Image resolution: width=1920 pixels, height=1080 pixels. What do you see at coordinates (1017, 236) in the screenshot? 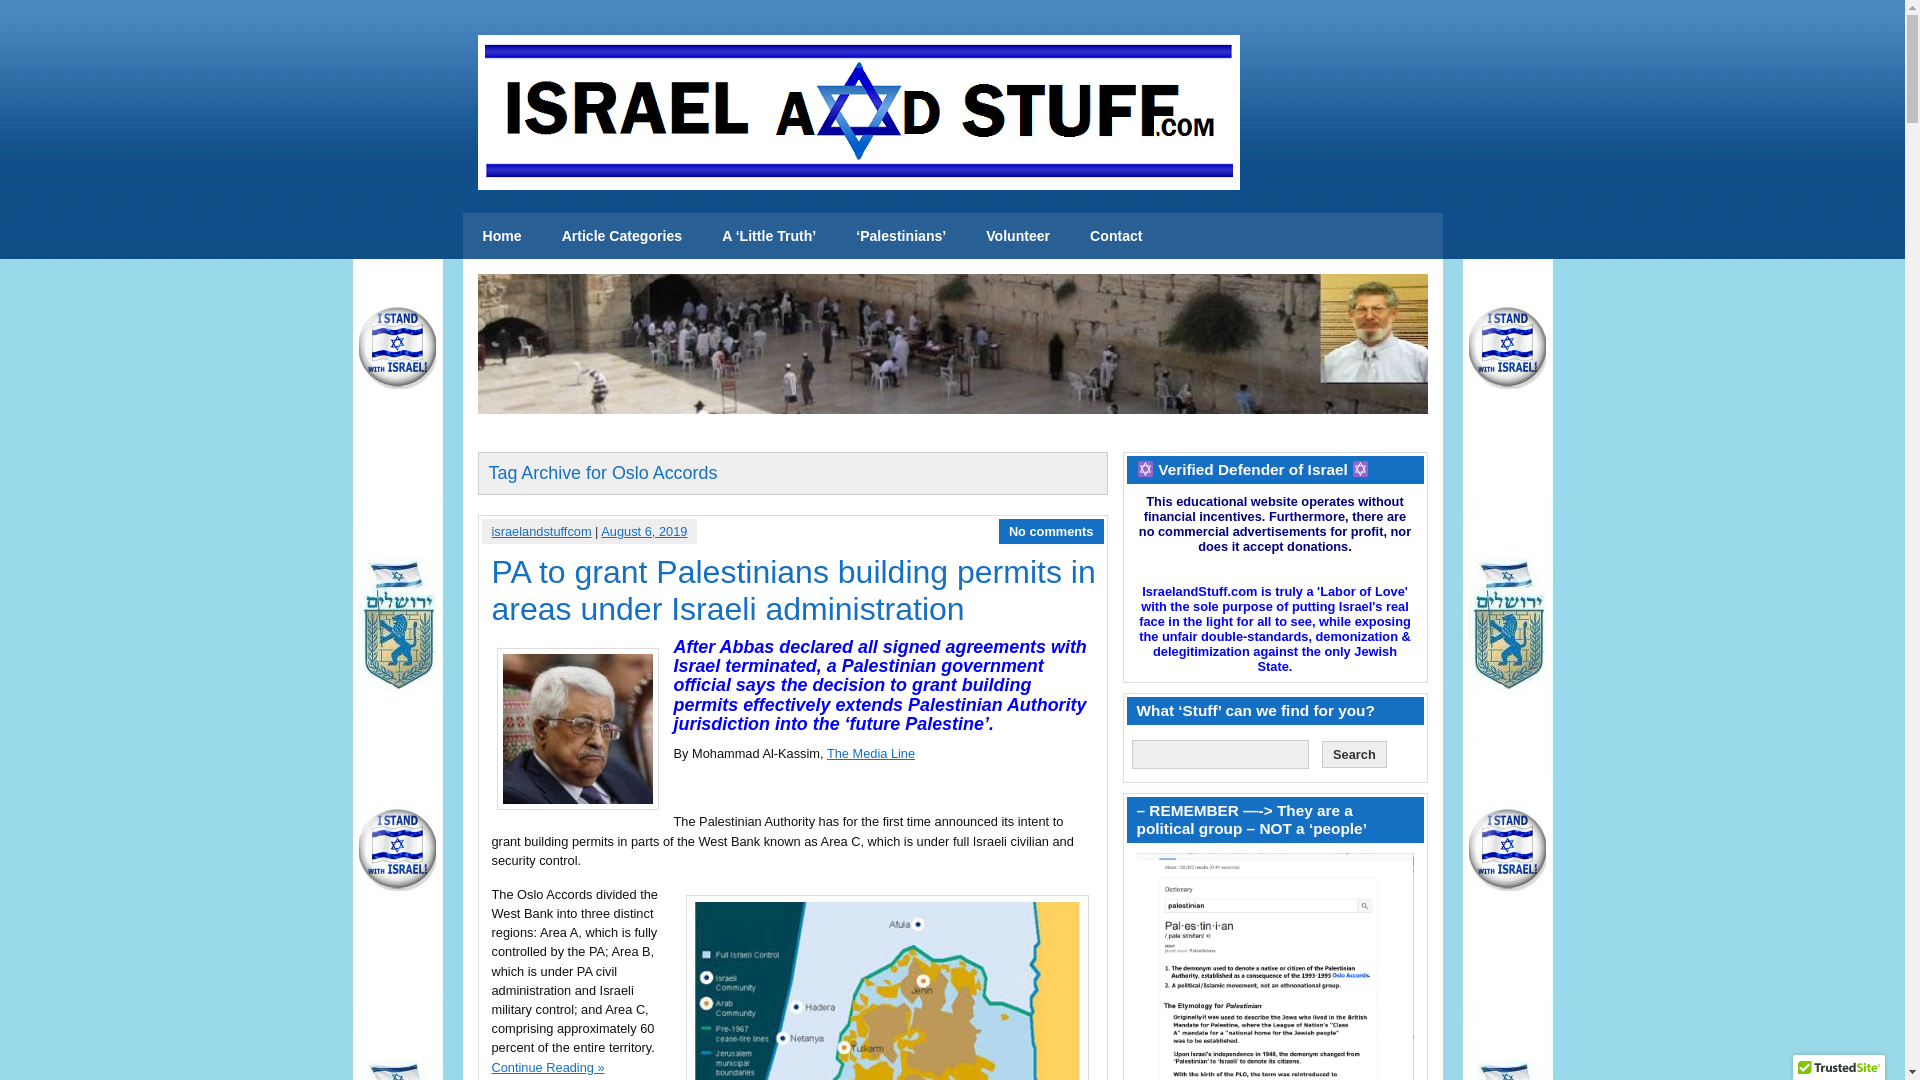
I see `Volunteer` at bounding box center [1017, 236].